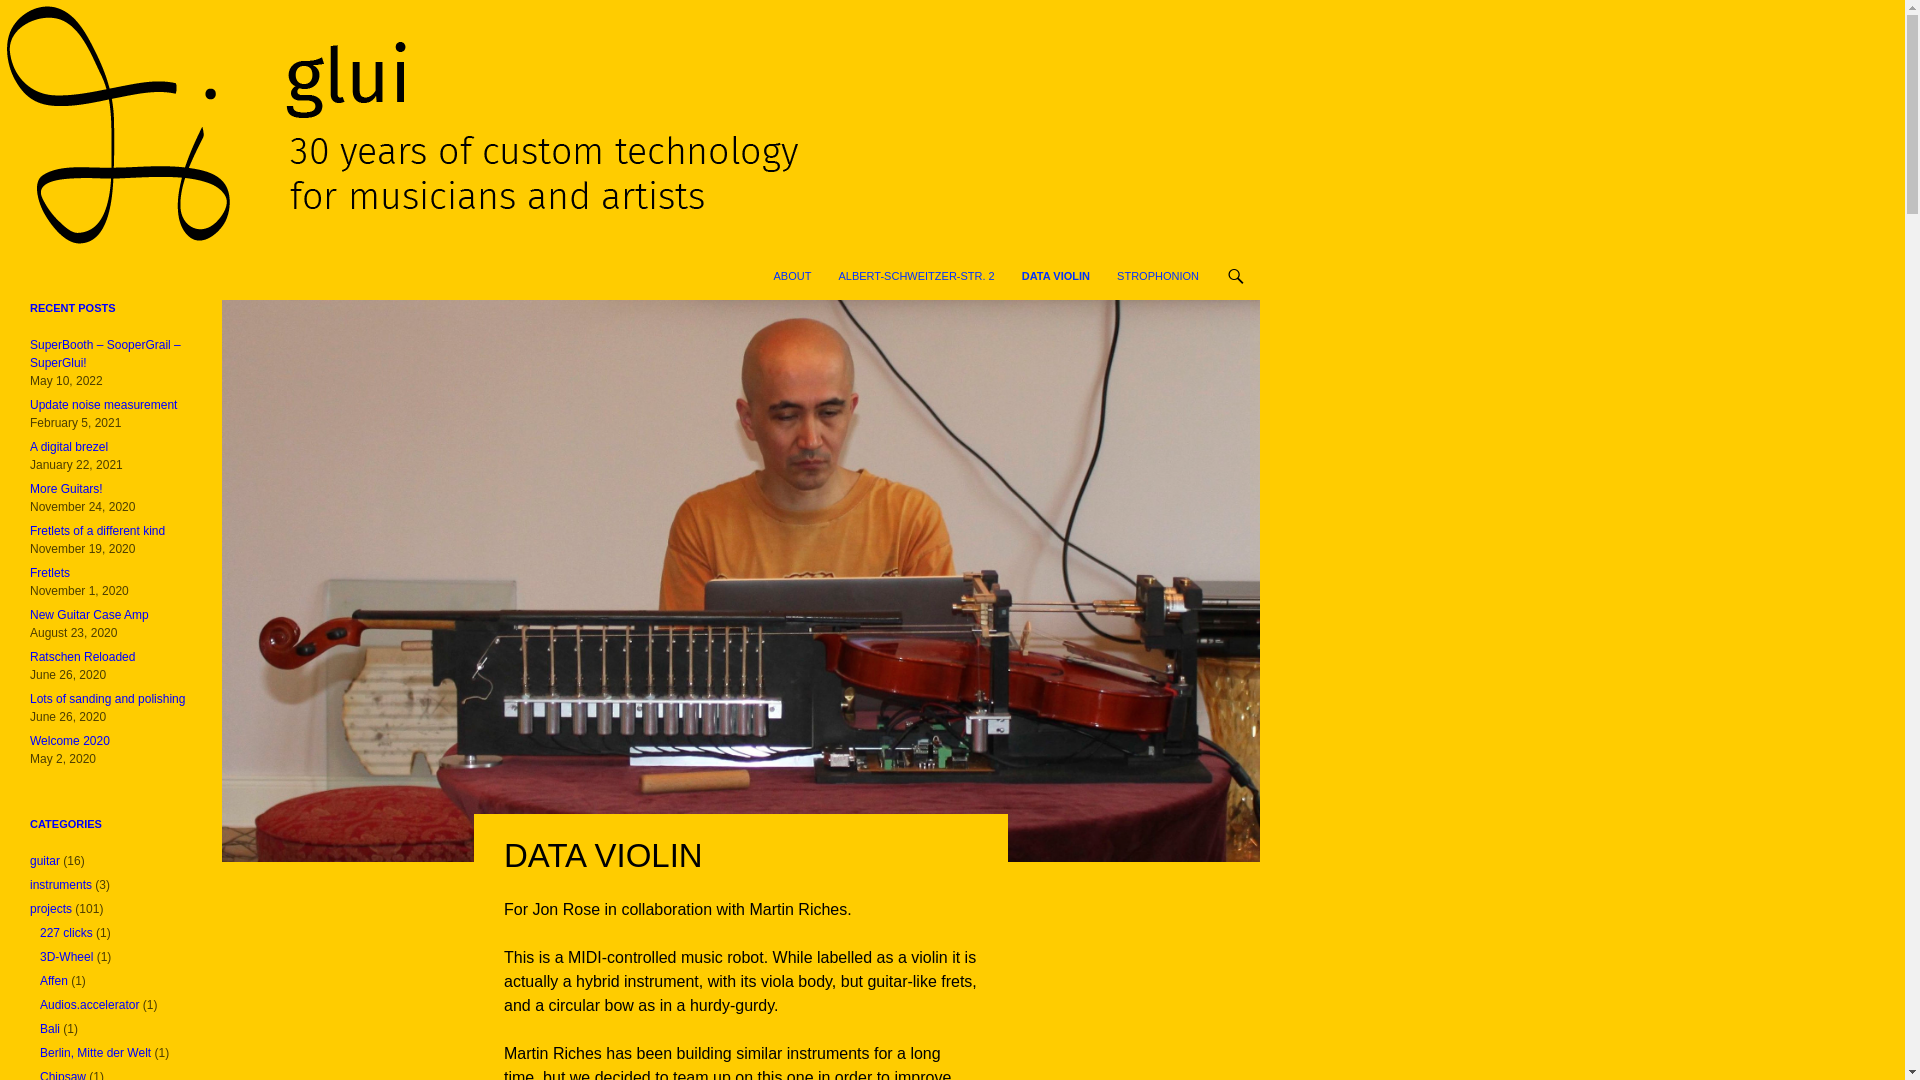 This screenshot has height=1080, width=1920. I want to click on New Guitar Case Amp, so click(90, 615).